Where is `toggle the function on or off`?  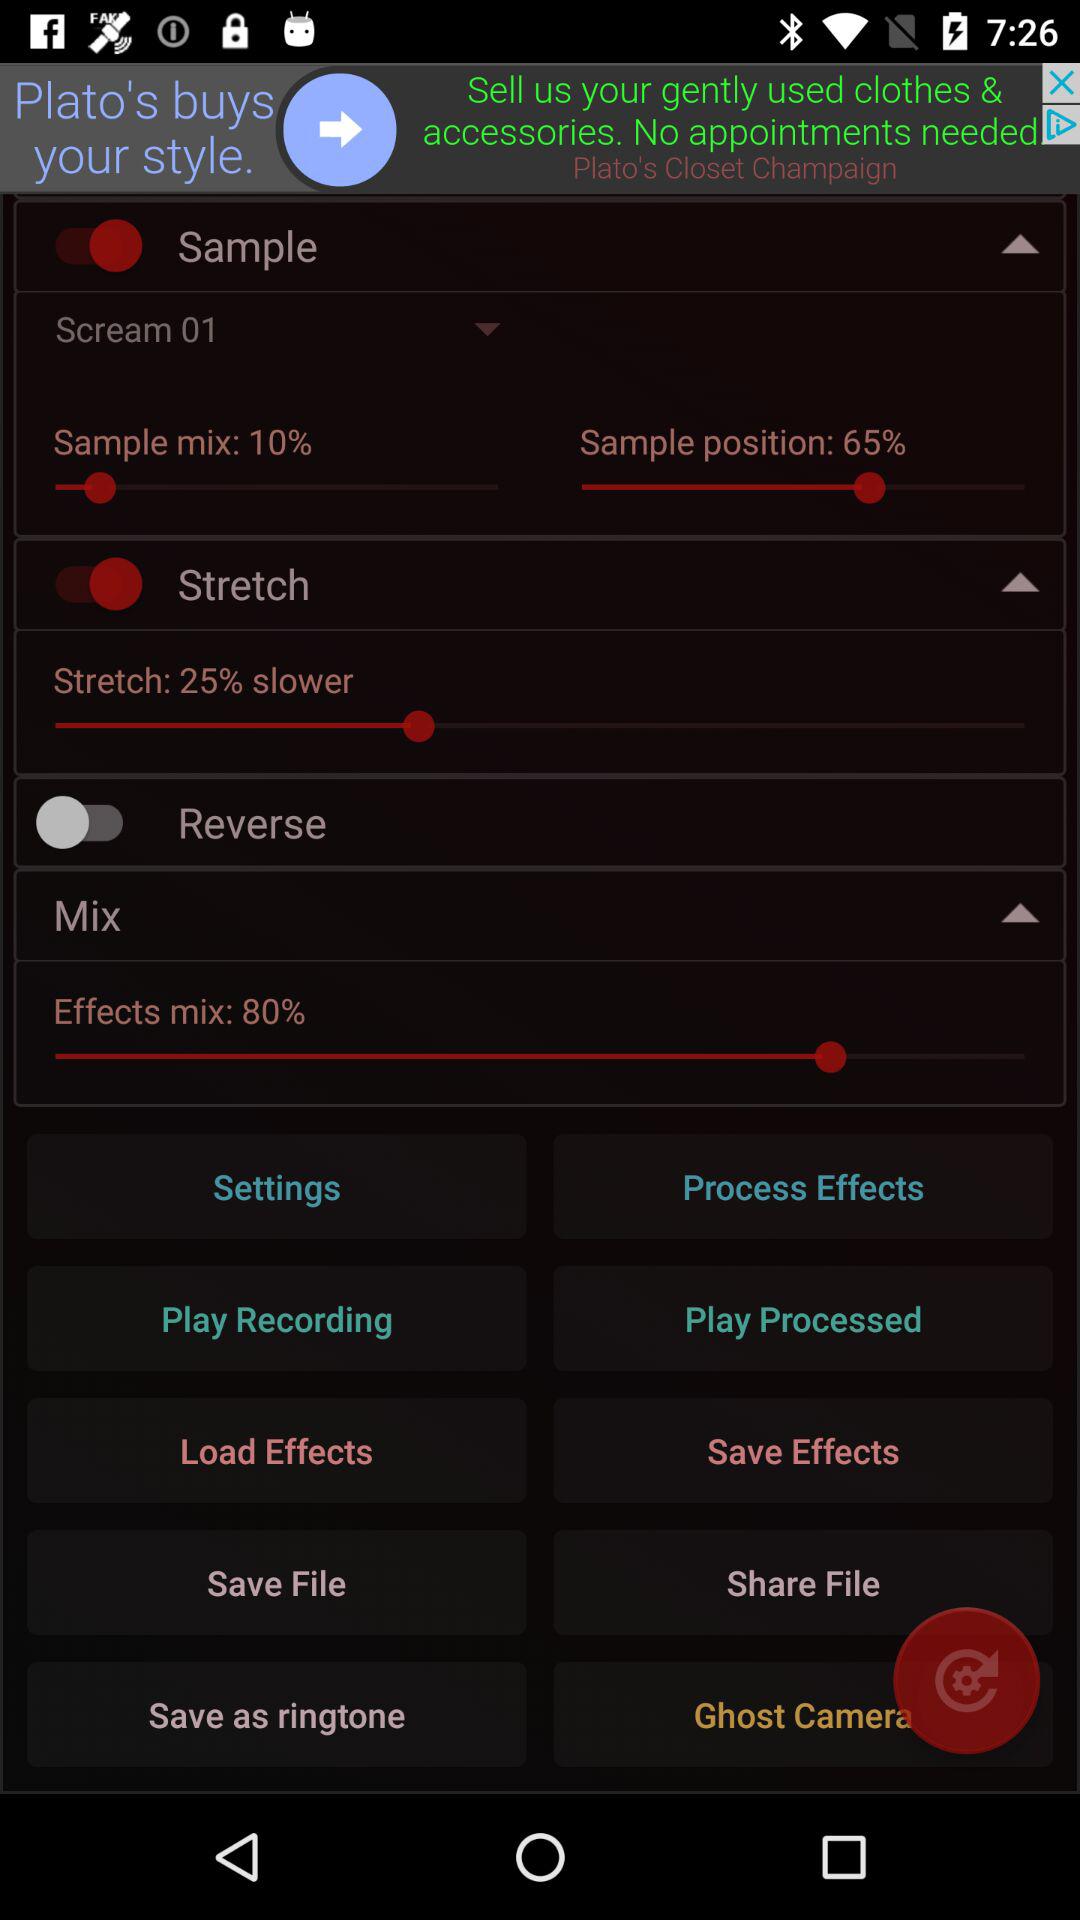 toggle the function on or off is located at coordinates (89, 246).